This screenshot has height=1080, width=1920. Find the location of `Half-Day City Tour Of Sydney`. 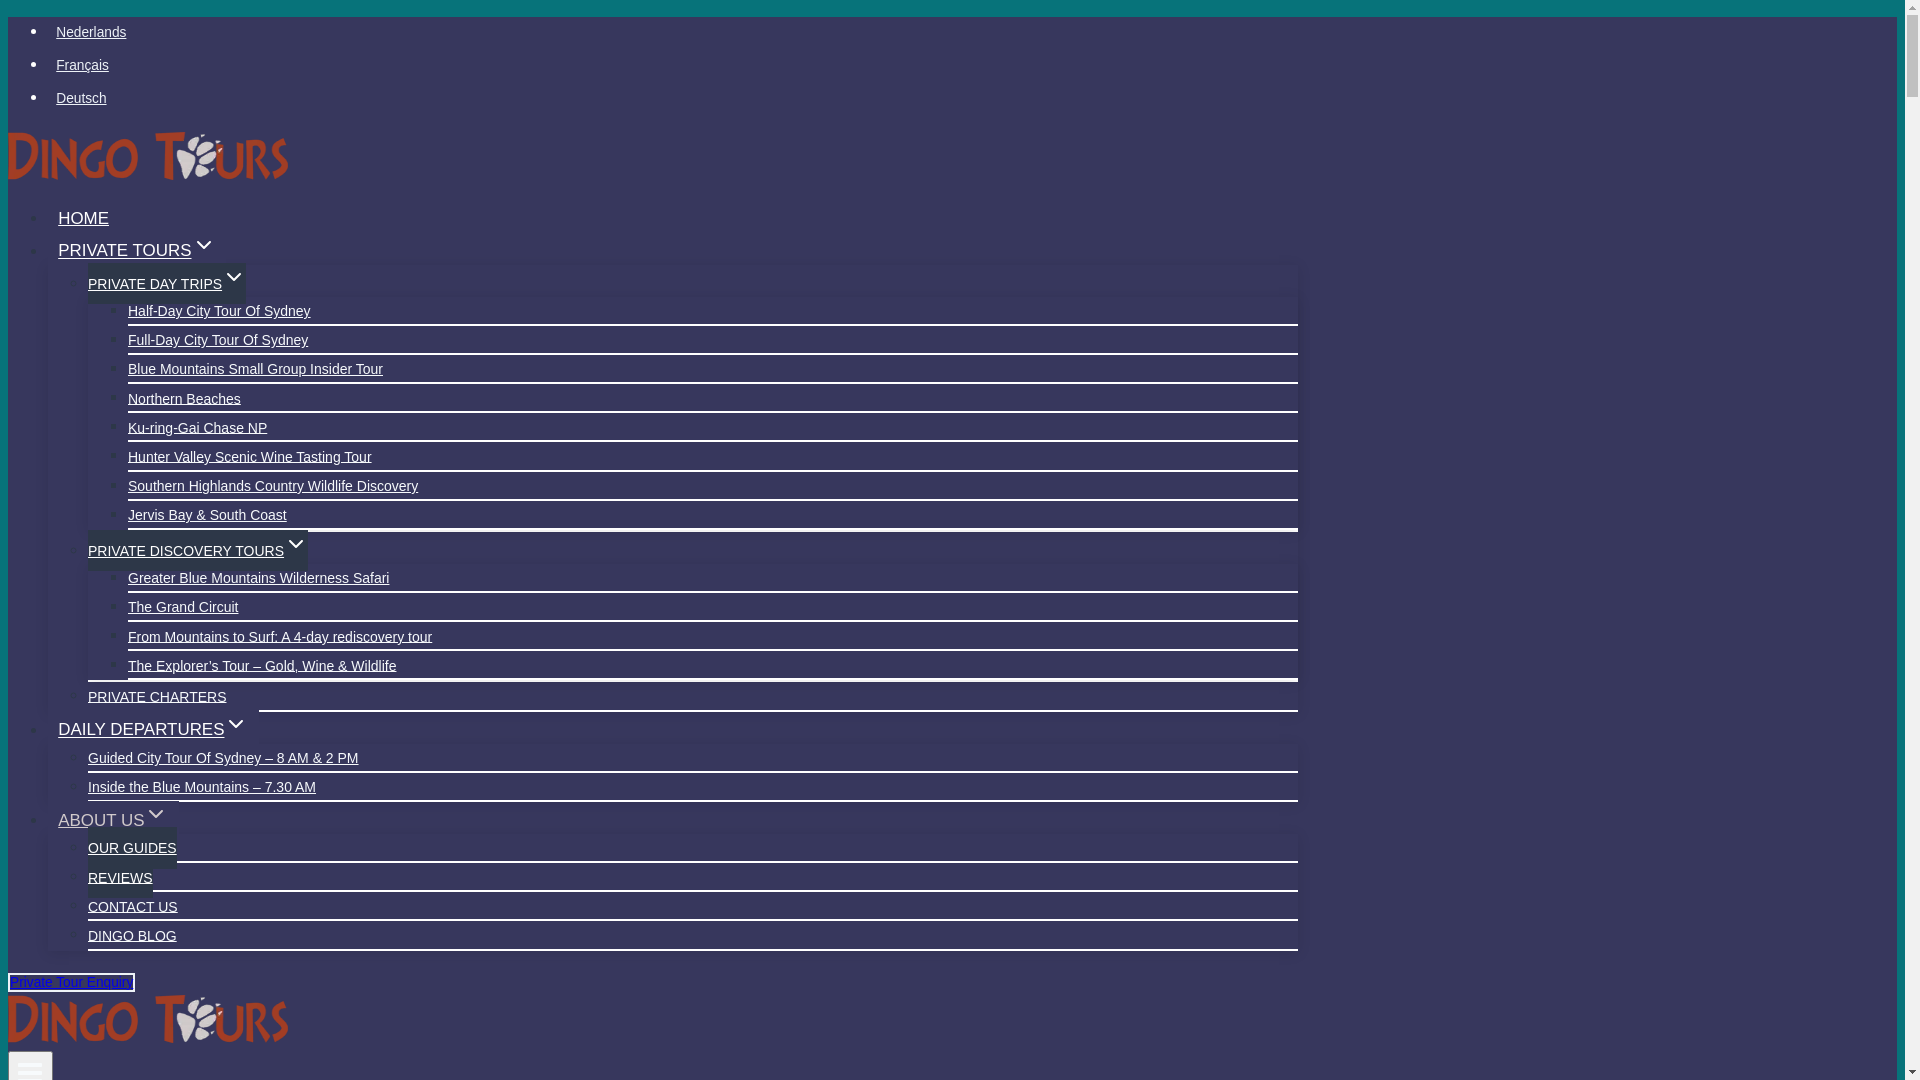

Half-Day City Tour Of Sydney is located at coordinates (220, 310).